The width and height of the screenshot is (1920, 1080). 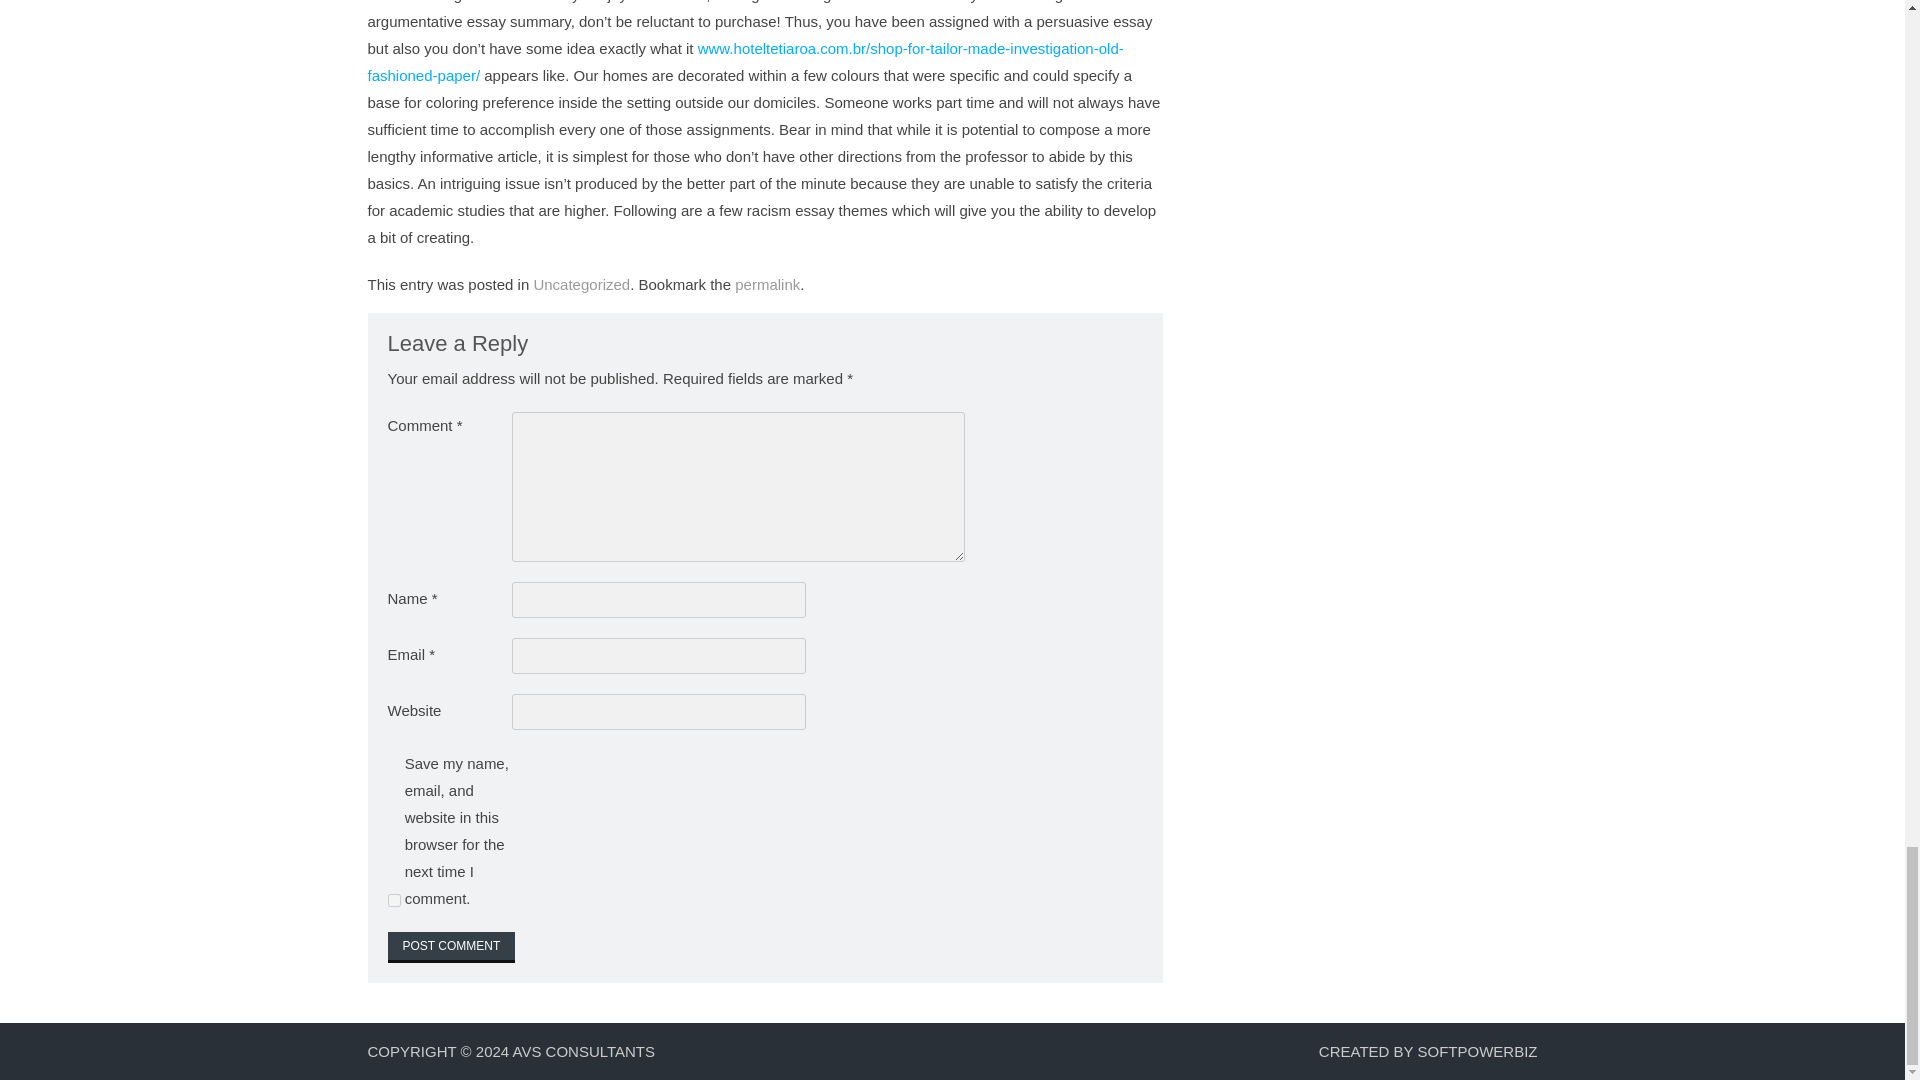 I want to click on yes, so click(x=394, y=900).